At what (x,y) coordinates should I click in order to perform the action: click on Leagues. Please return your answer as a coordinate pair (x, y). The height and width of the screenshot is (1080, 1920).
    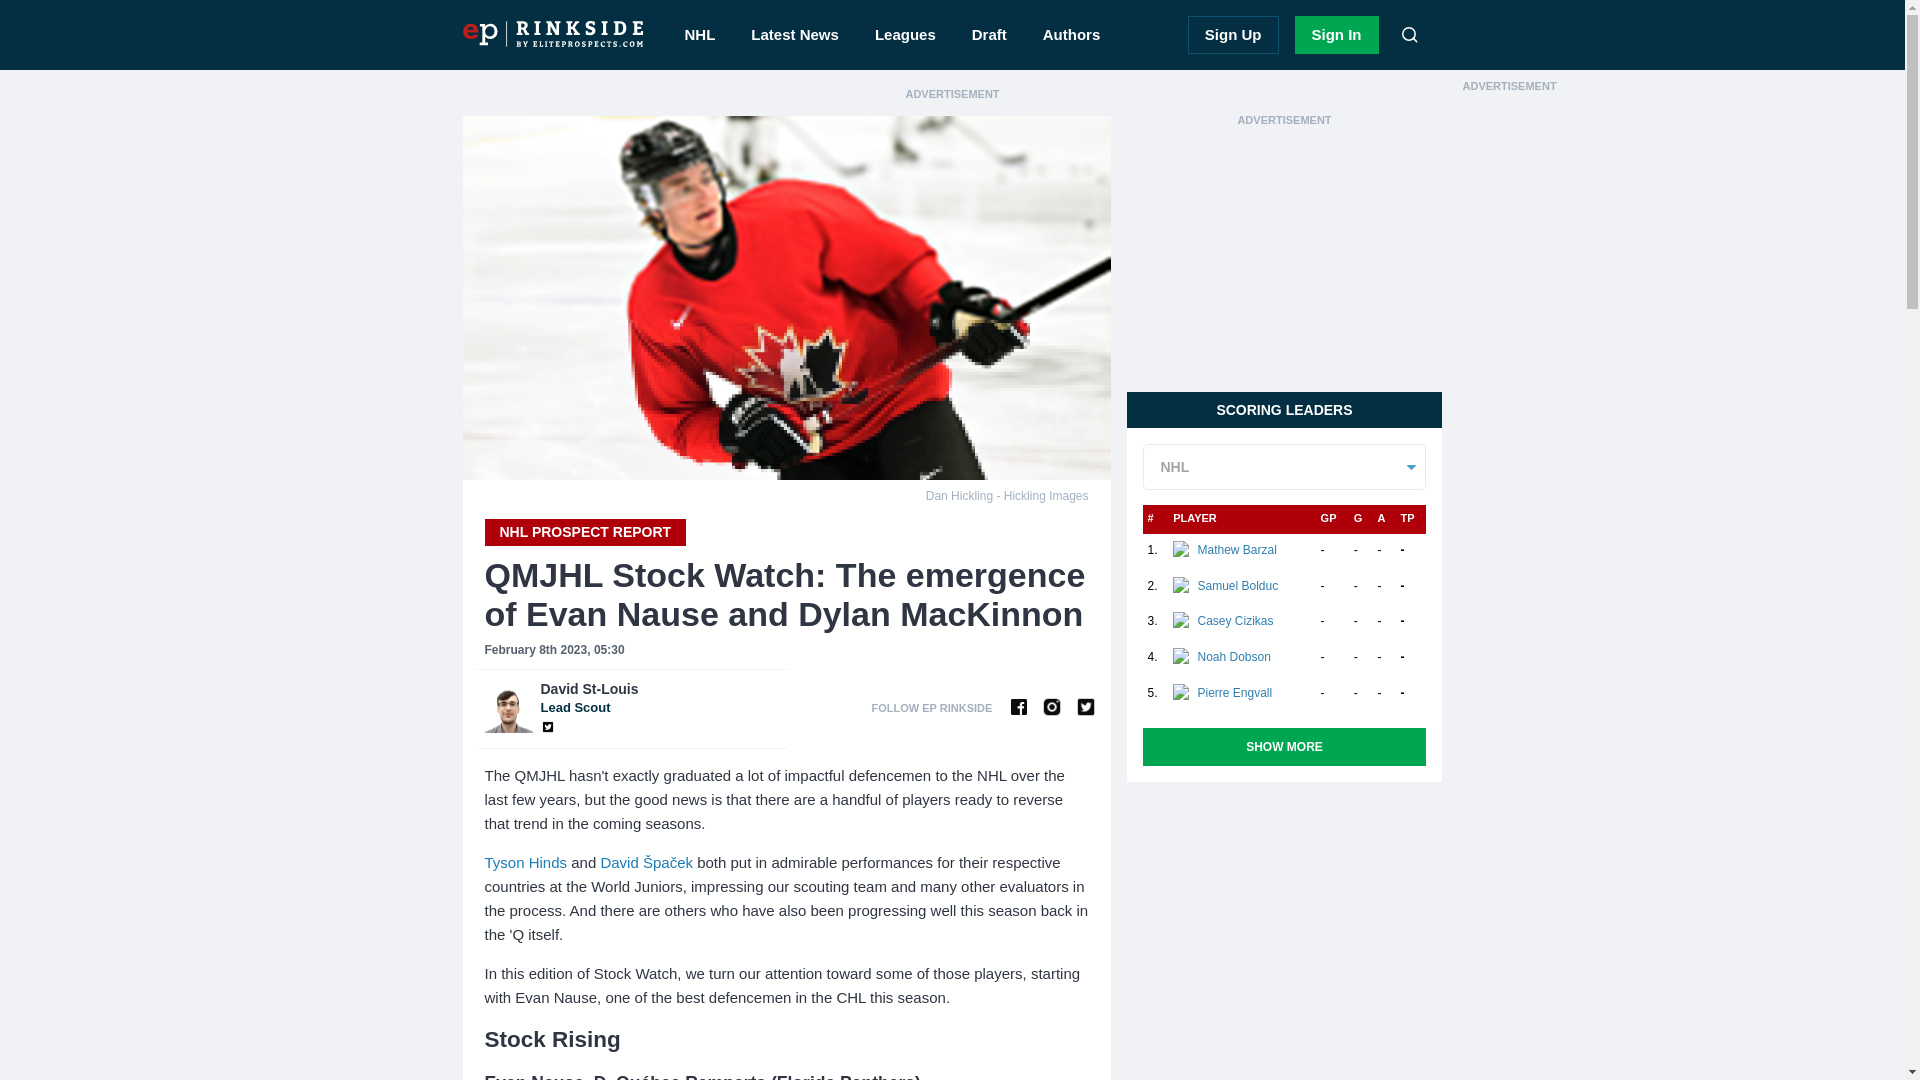
    Looking at the image, I should click on (905, 35).